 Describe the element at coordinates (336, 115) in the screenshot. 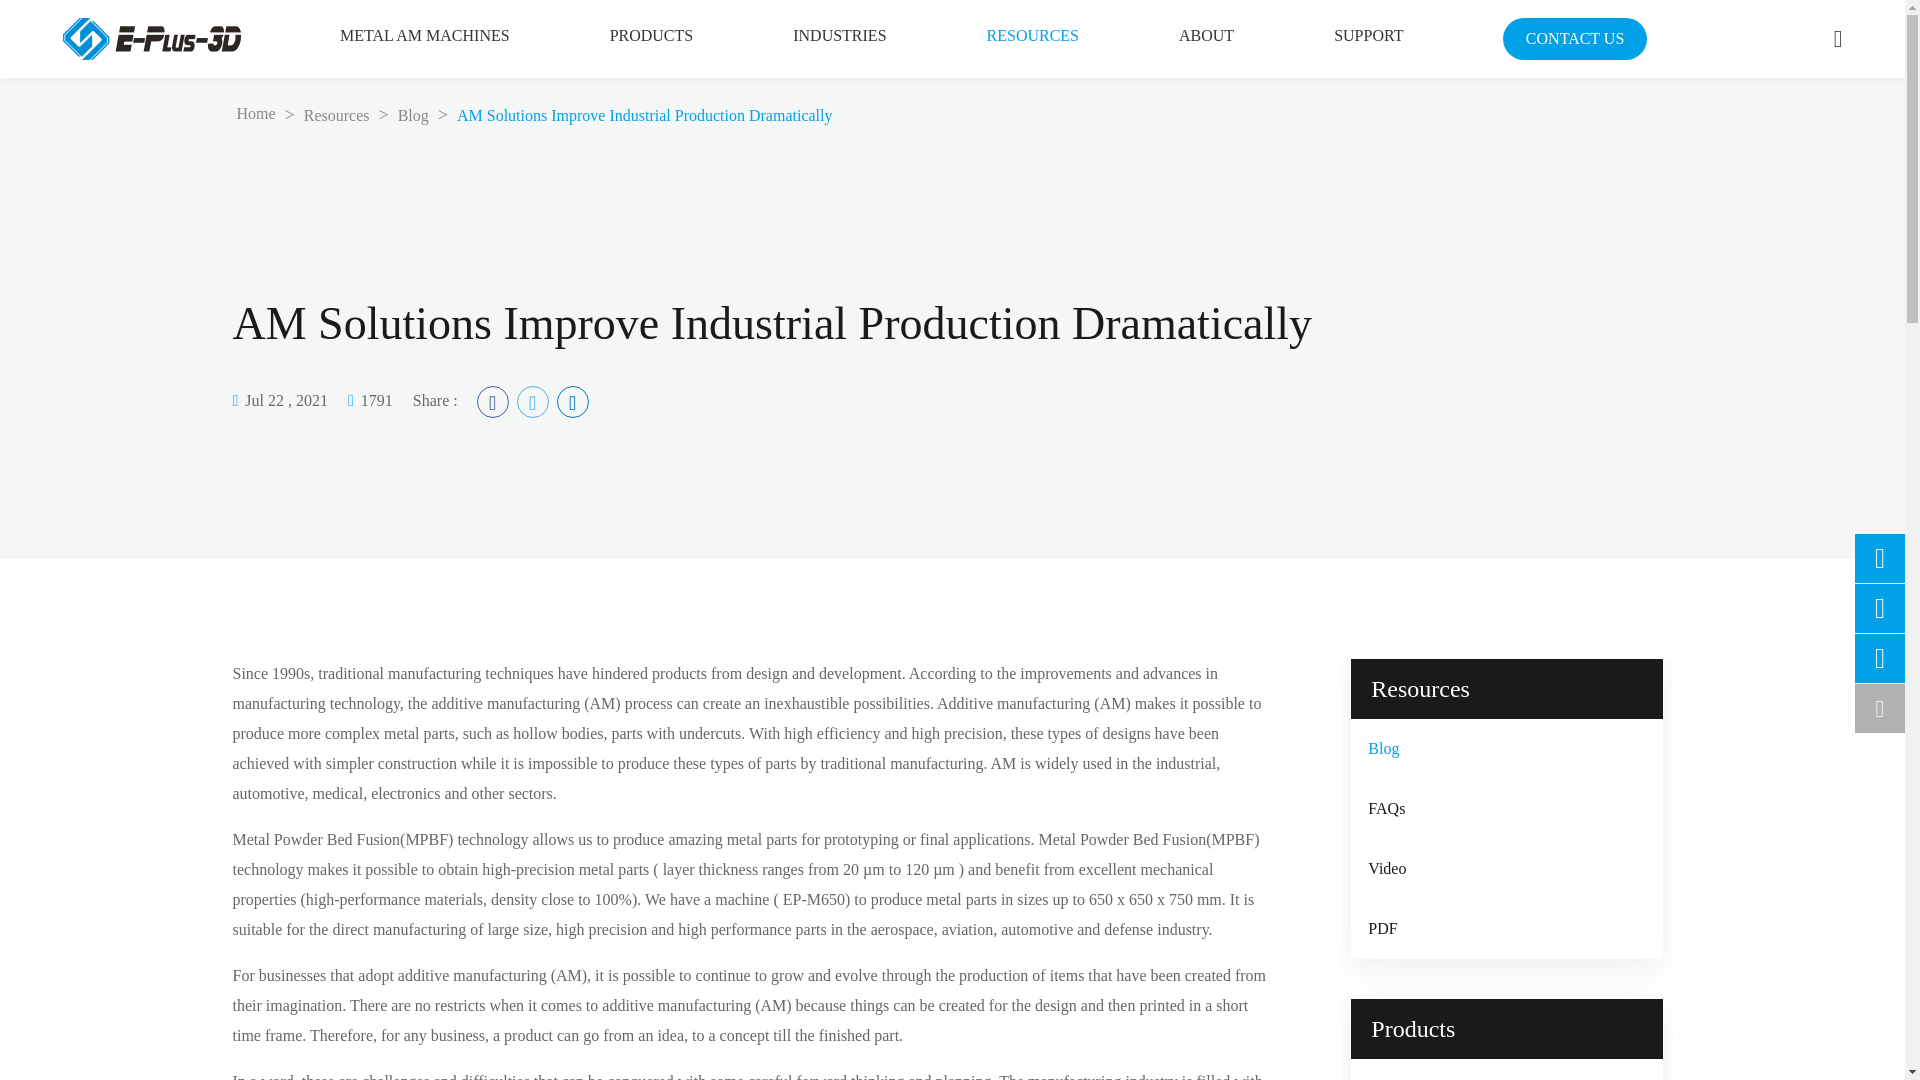

I see `Resources` at that location.